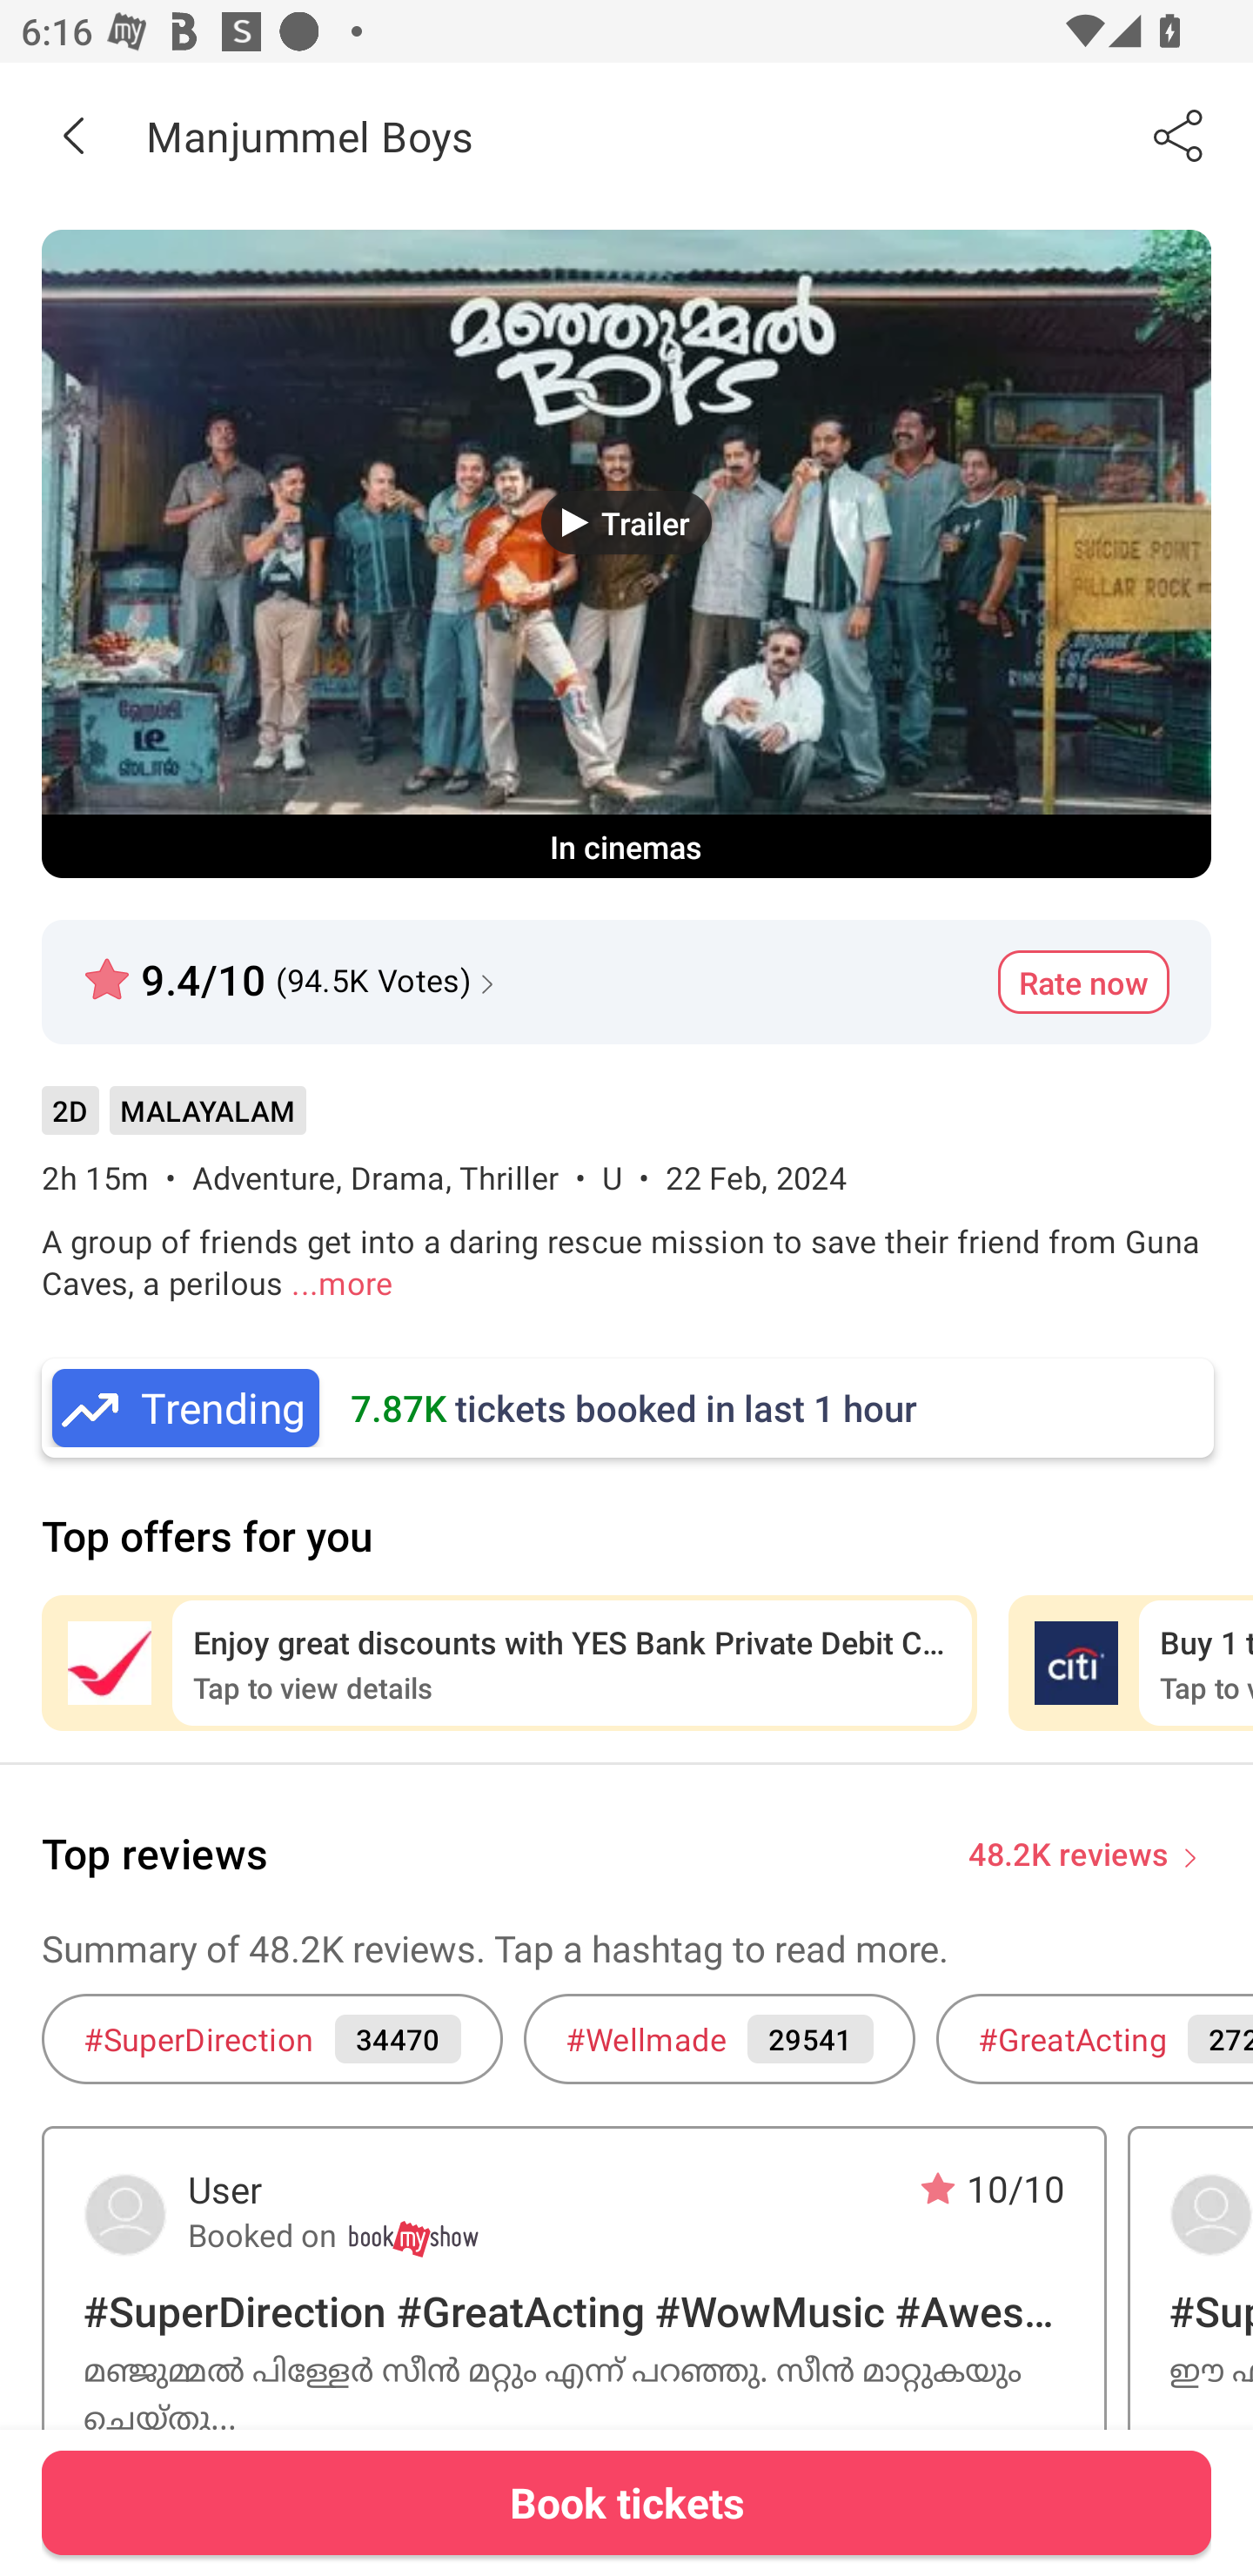 Image resolution: width=1253 pixels, height=2576 pixels. Describe the element at coordinates (1083, 983) in the screenshot. I see `Rate now` at that location.